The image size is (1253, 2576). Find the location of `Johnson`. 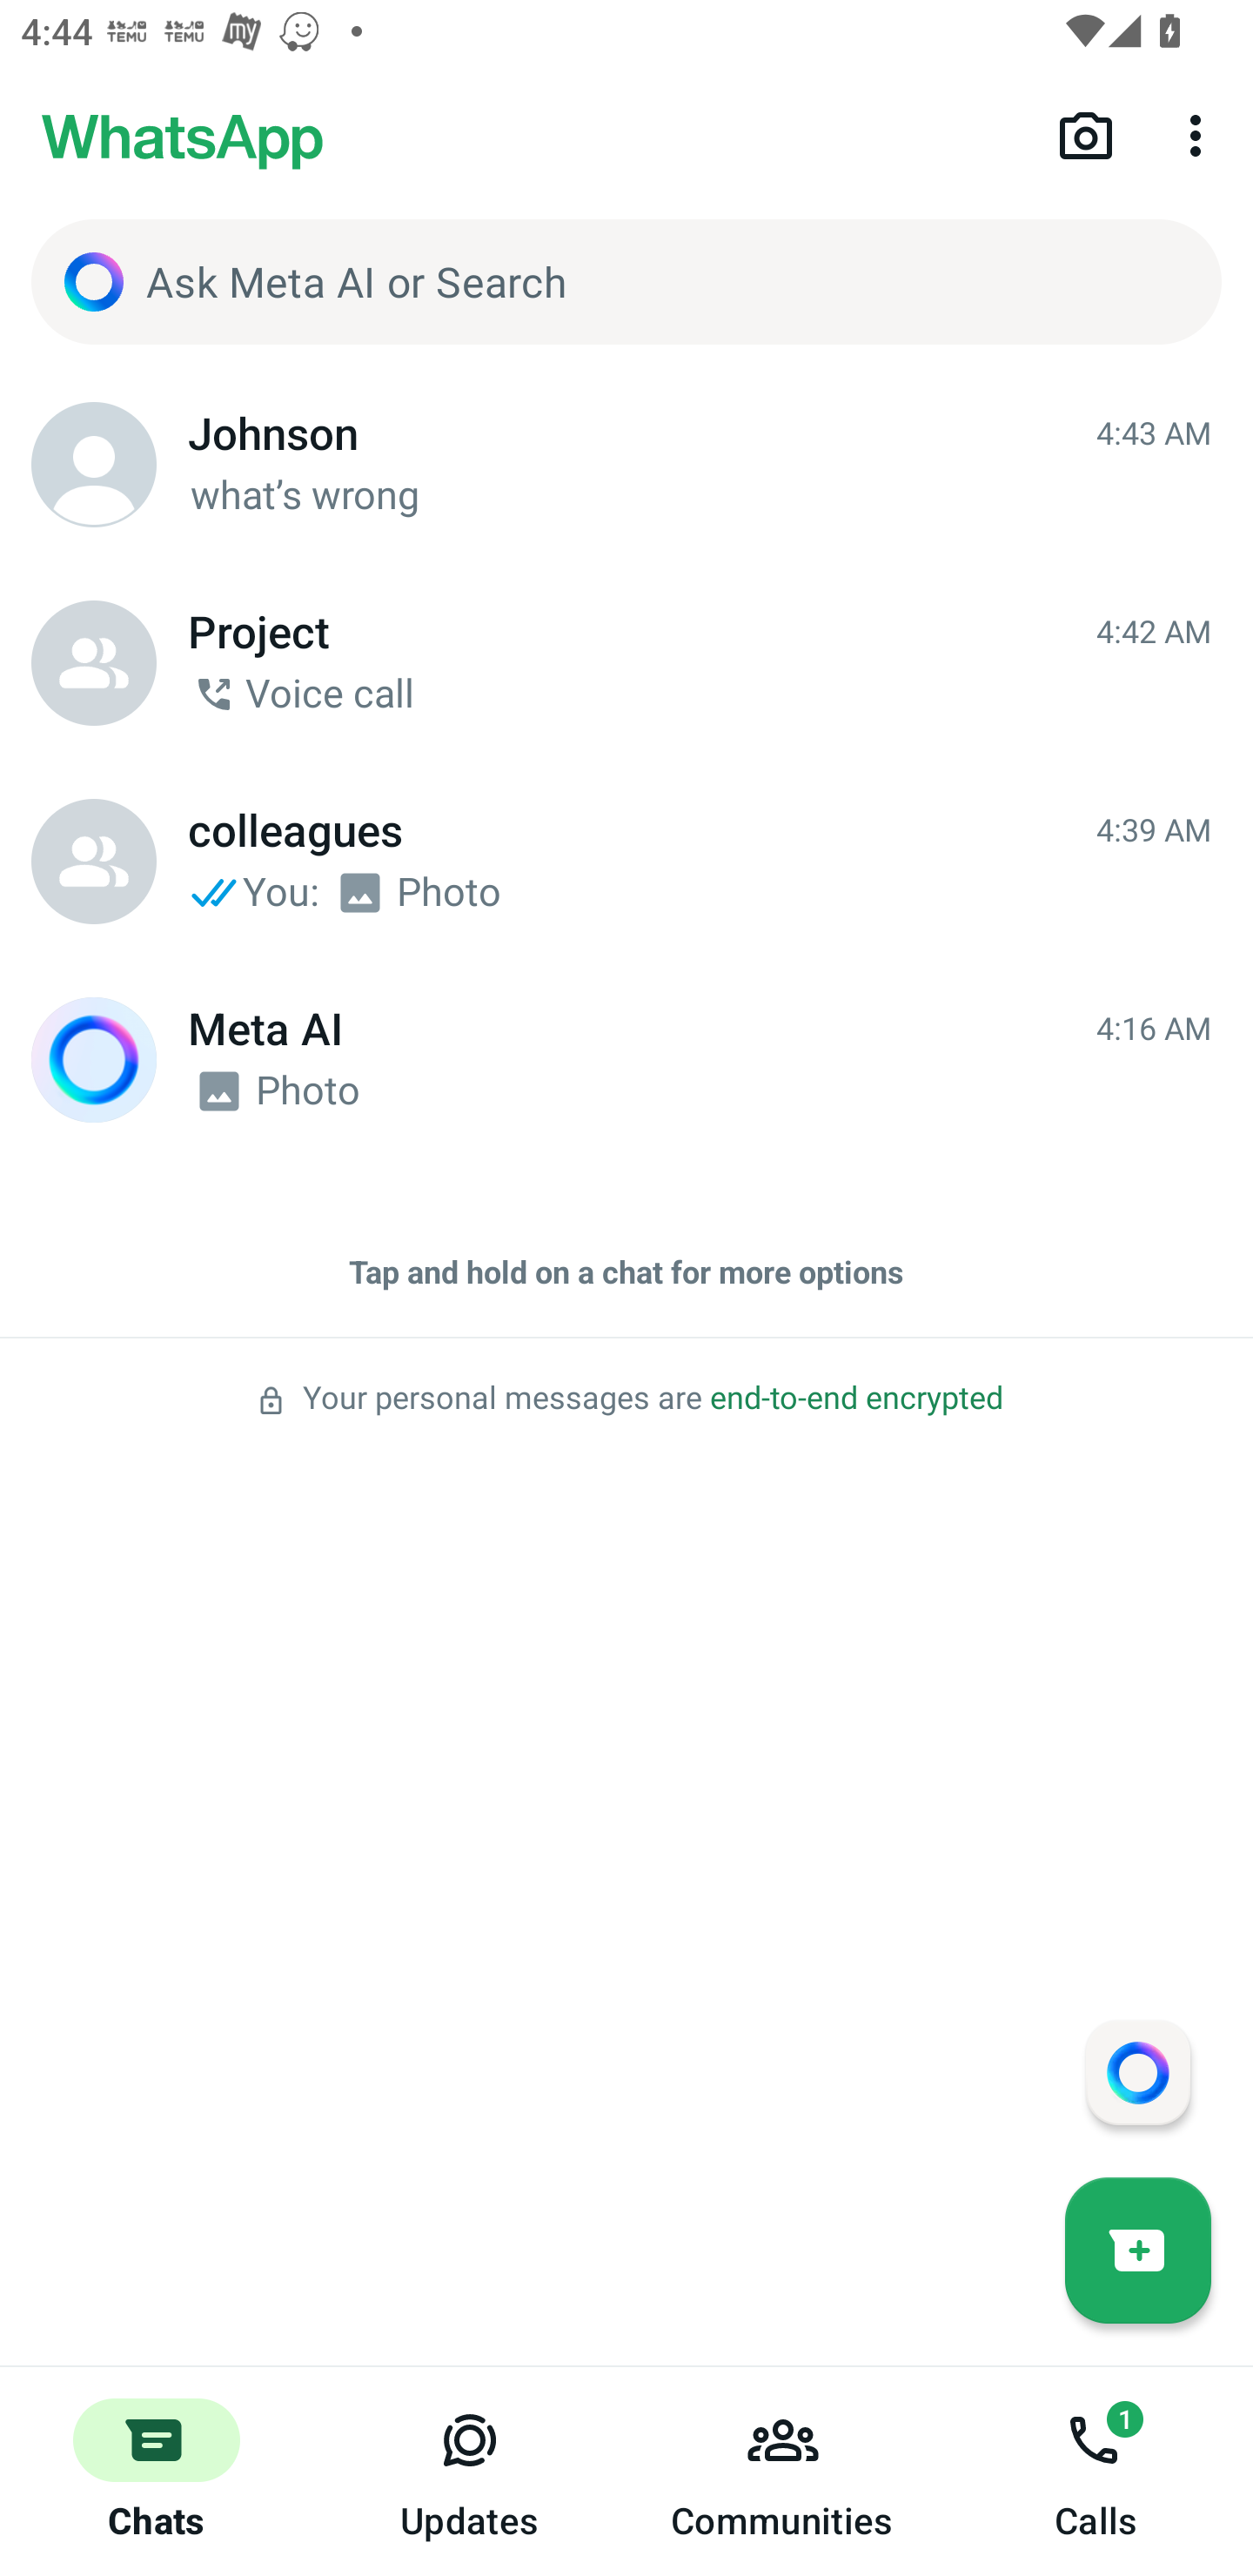

Johnson is located at coordinates (94, 465).